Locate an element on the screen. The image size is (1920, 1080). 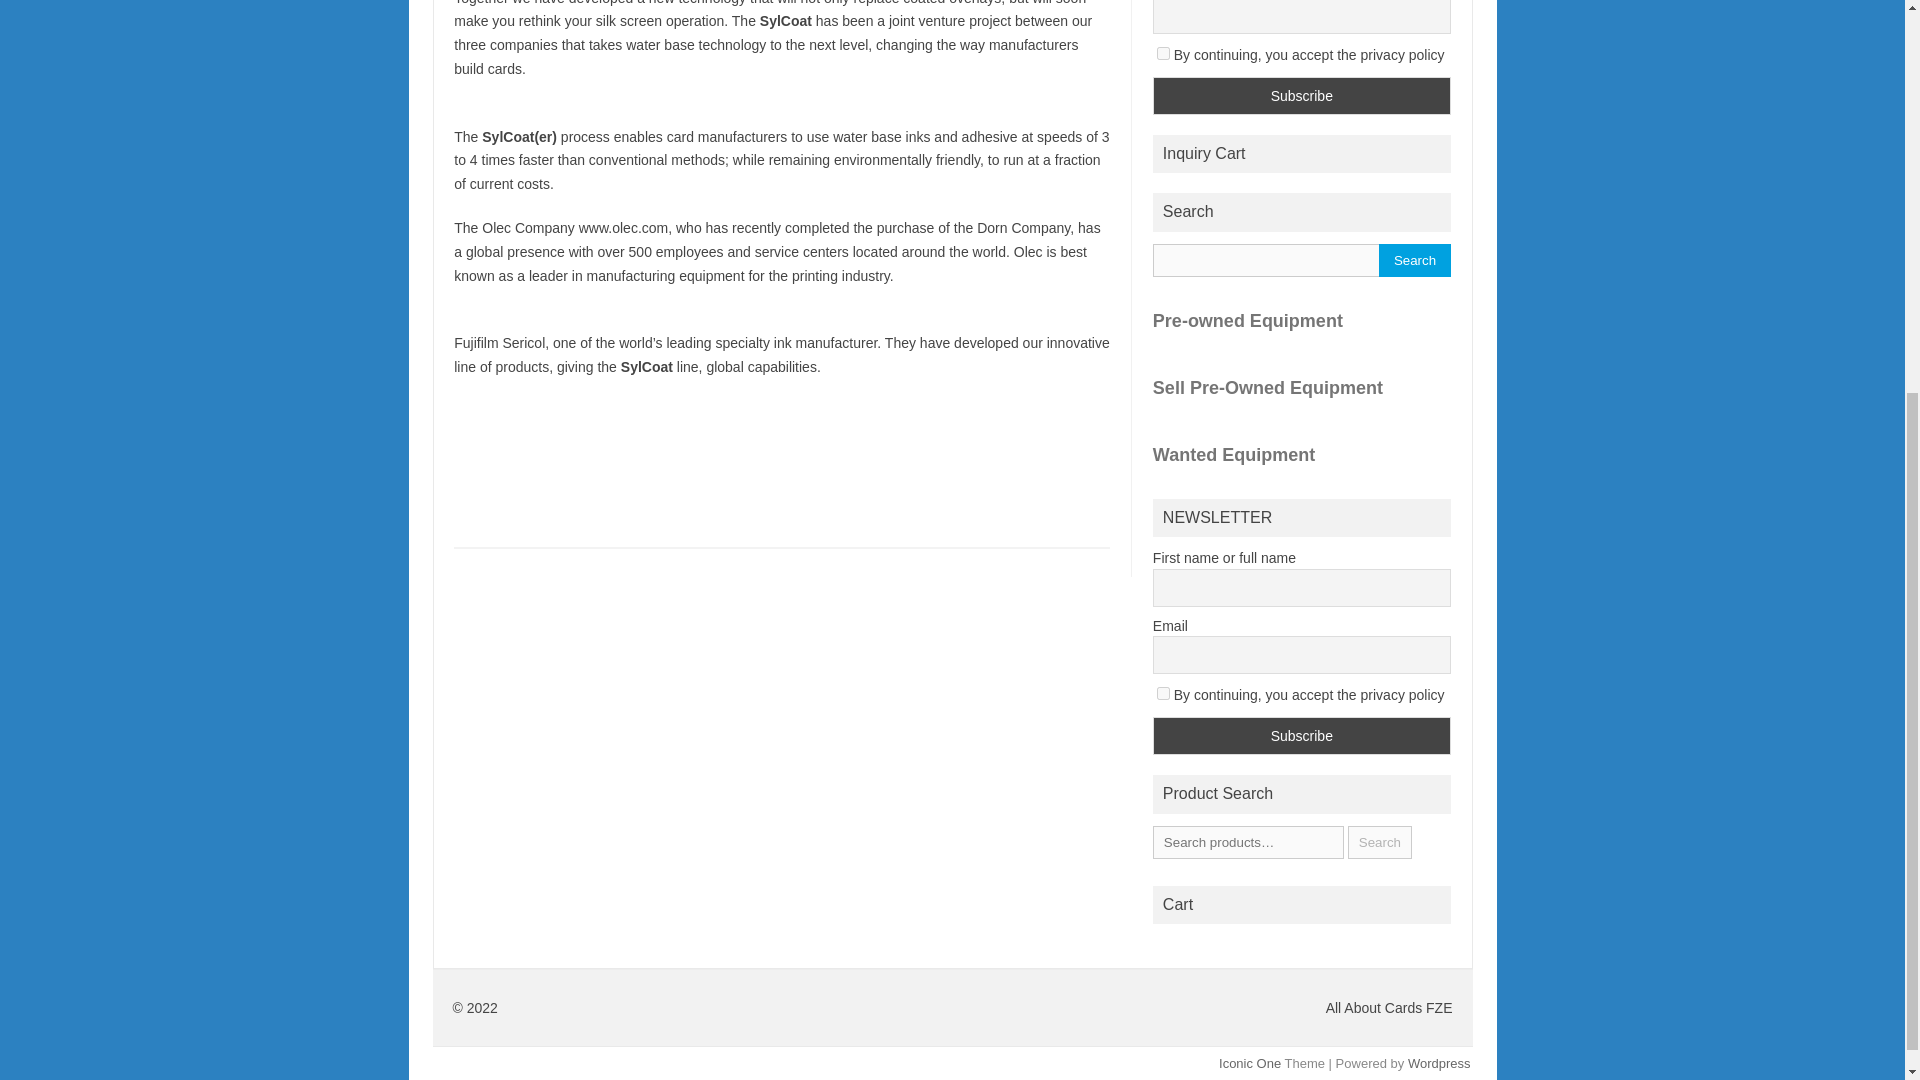
Subscribe is located at coordinates (1302, 95).